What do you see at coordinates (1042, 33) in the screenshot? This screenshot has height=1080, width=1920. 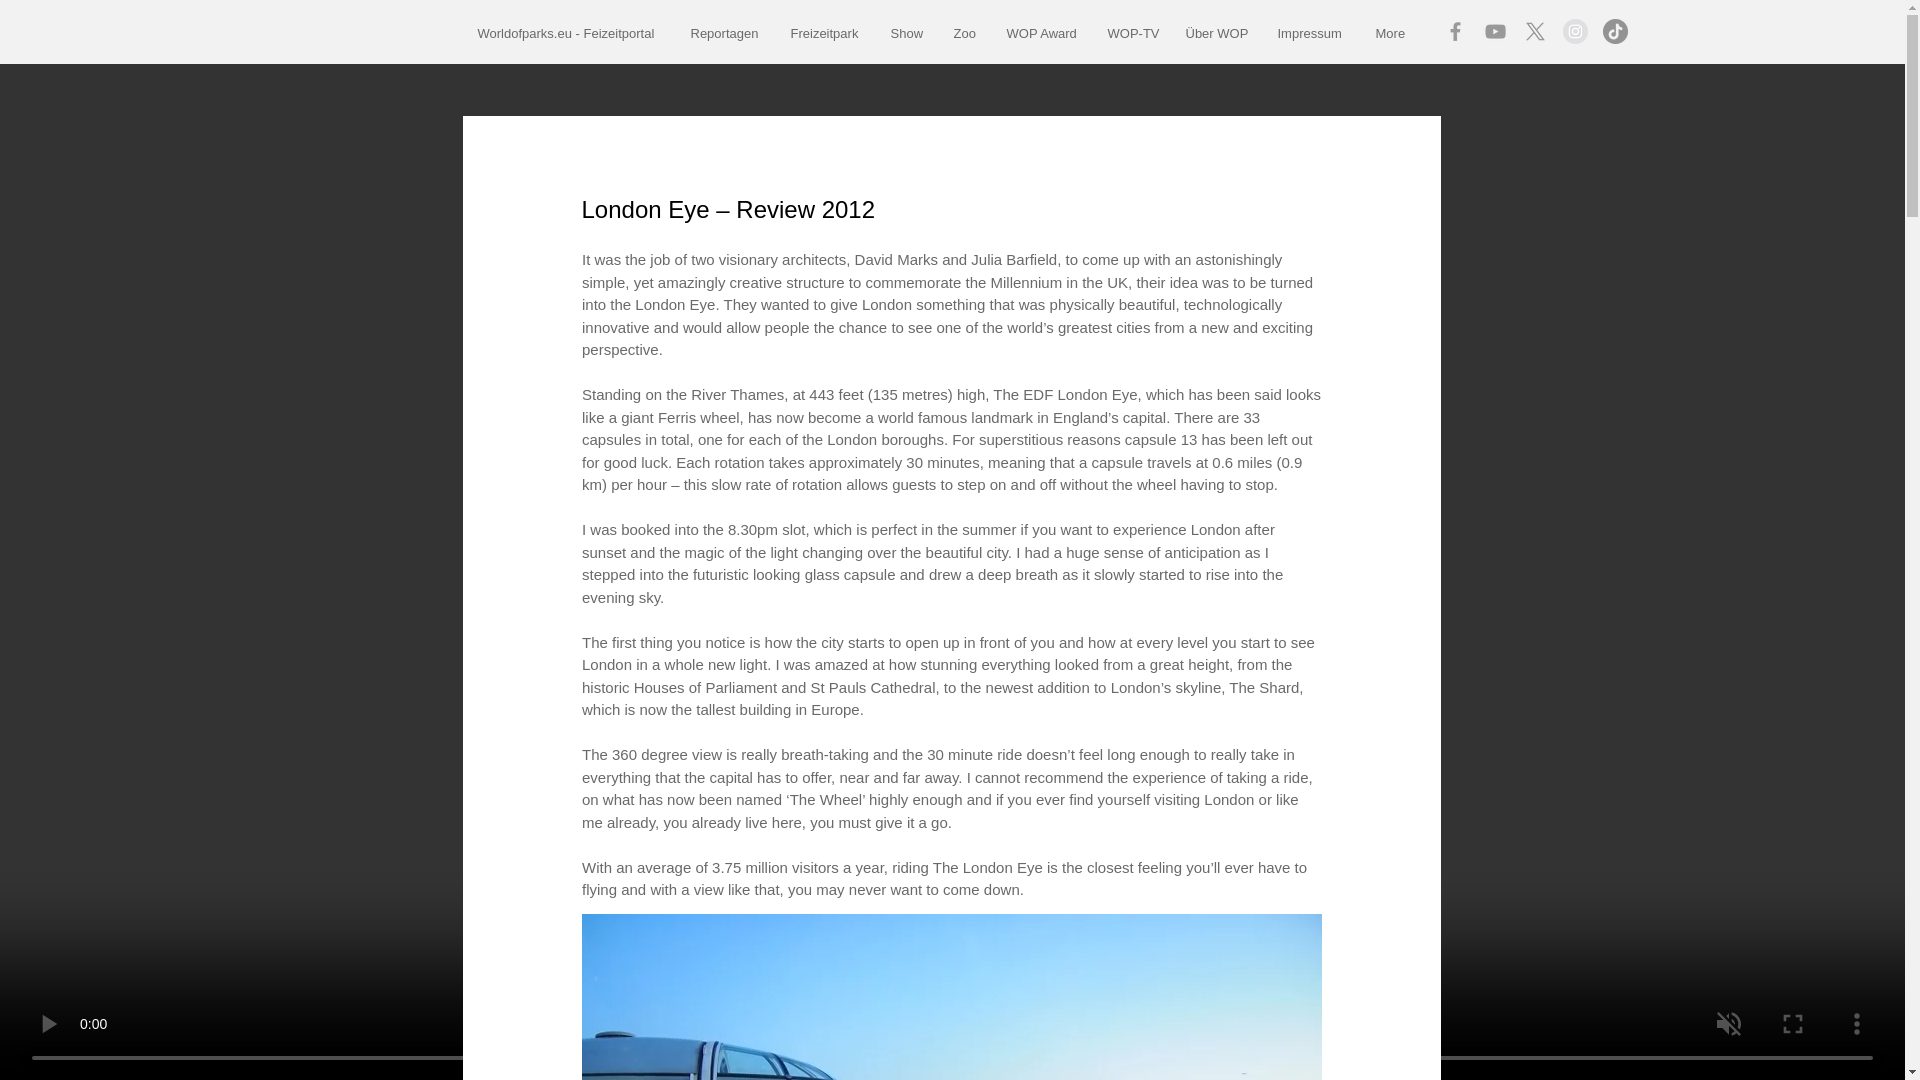 I see `WOP Award` at bounding box center [1042, 33].